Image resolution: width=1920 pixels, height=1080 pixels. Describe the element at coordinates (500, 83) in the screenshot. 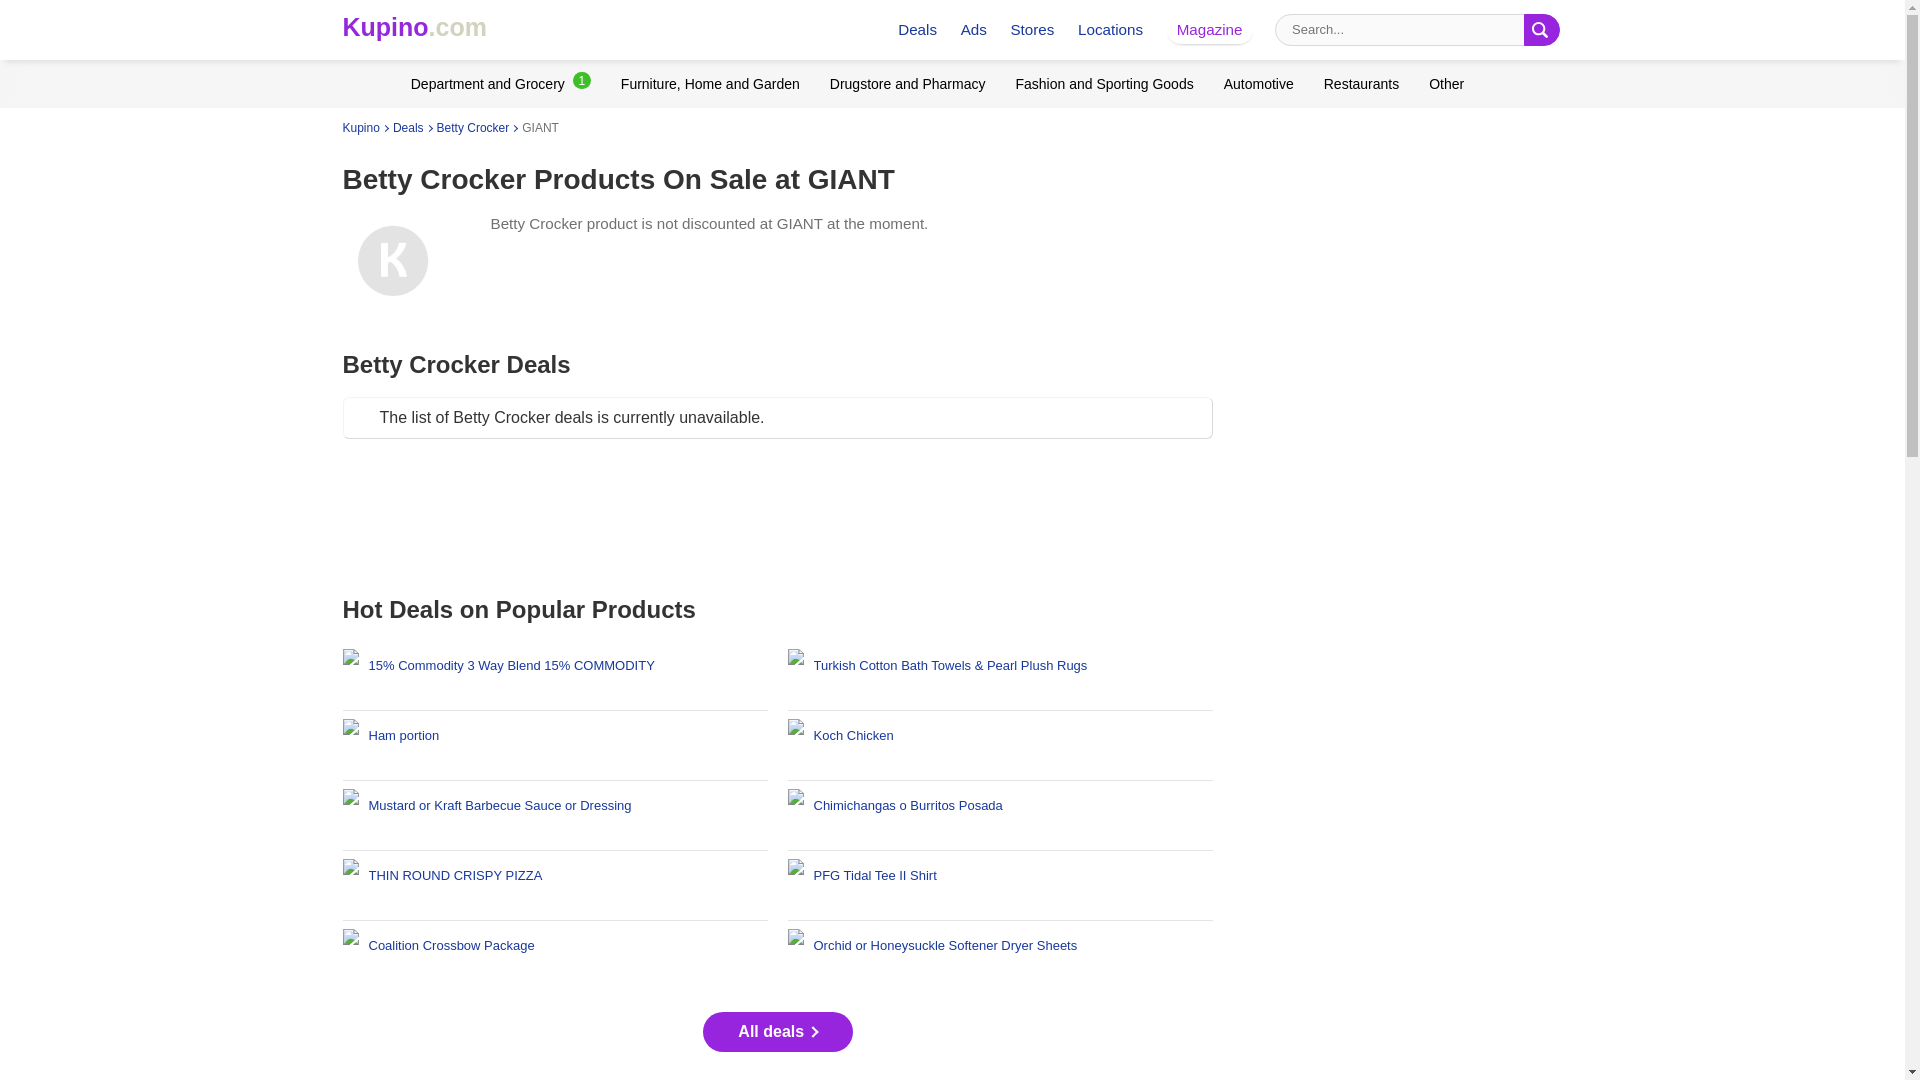

I see `Department and Grocery1` at that location.